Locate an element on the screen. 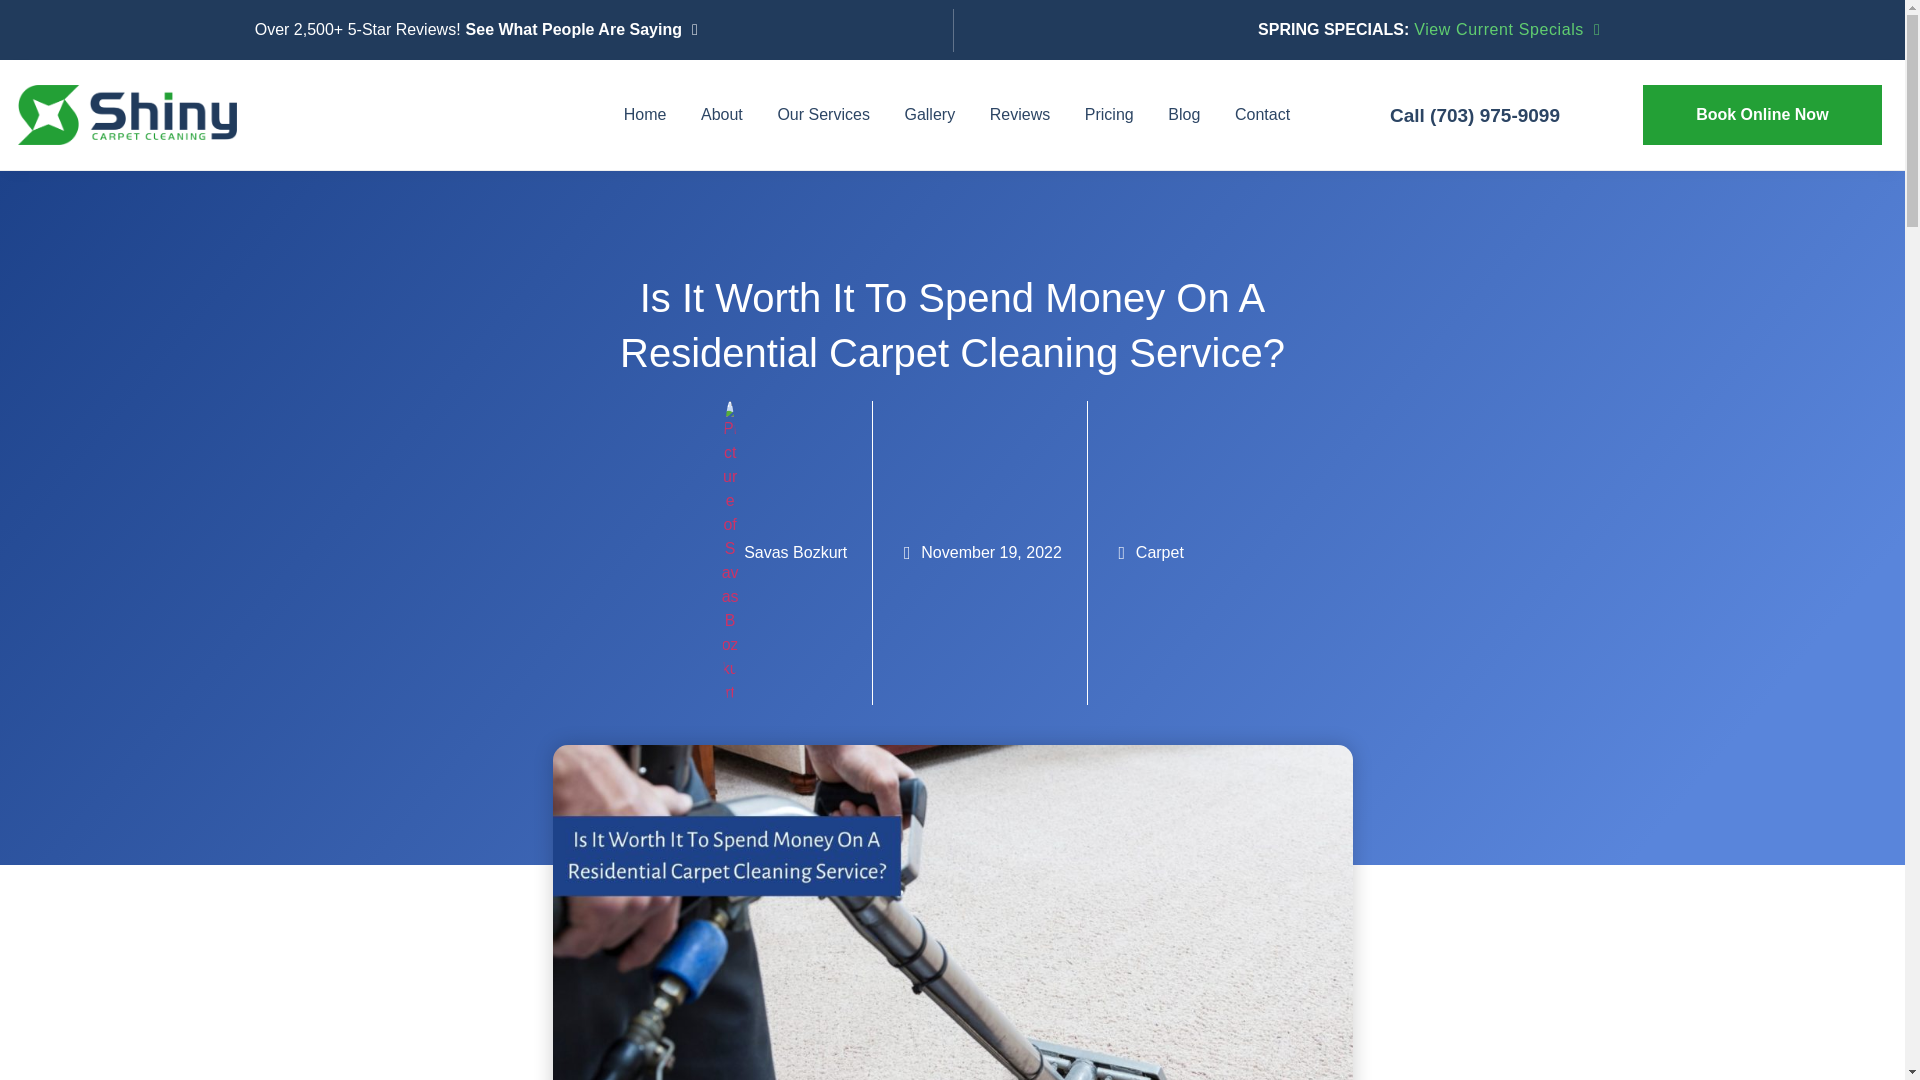  Blog is located at coordinates (1184, 114).